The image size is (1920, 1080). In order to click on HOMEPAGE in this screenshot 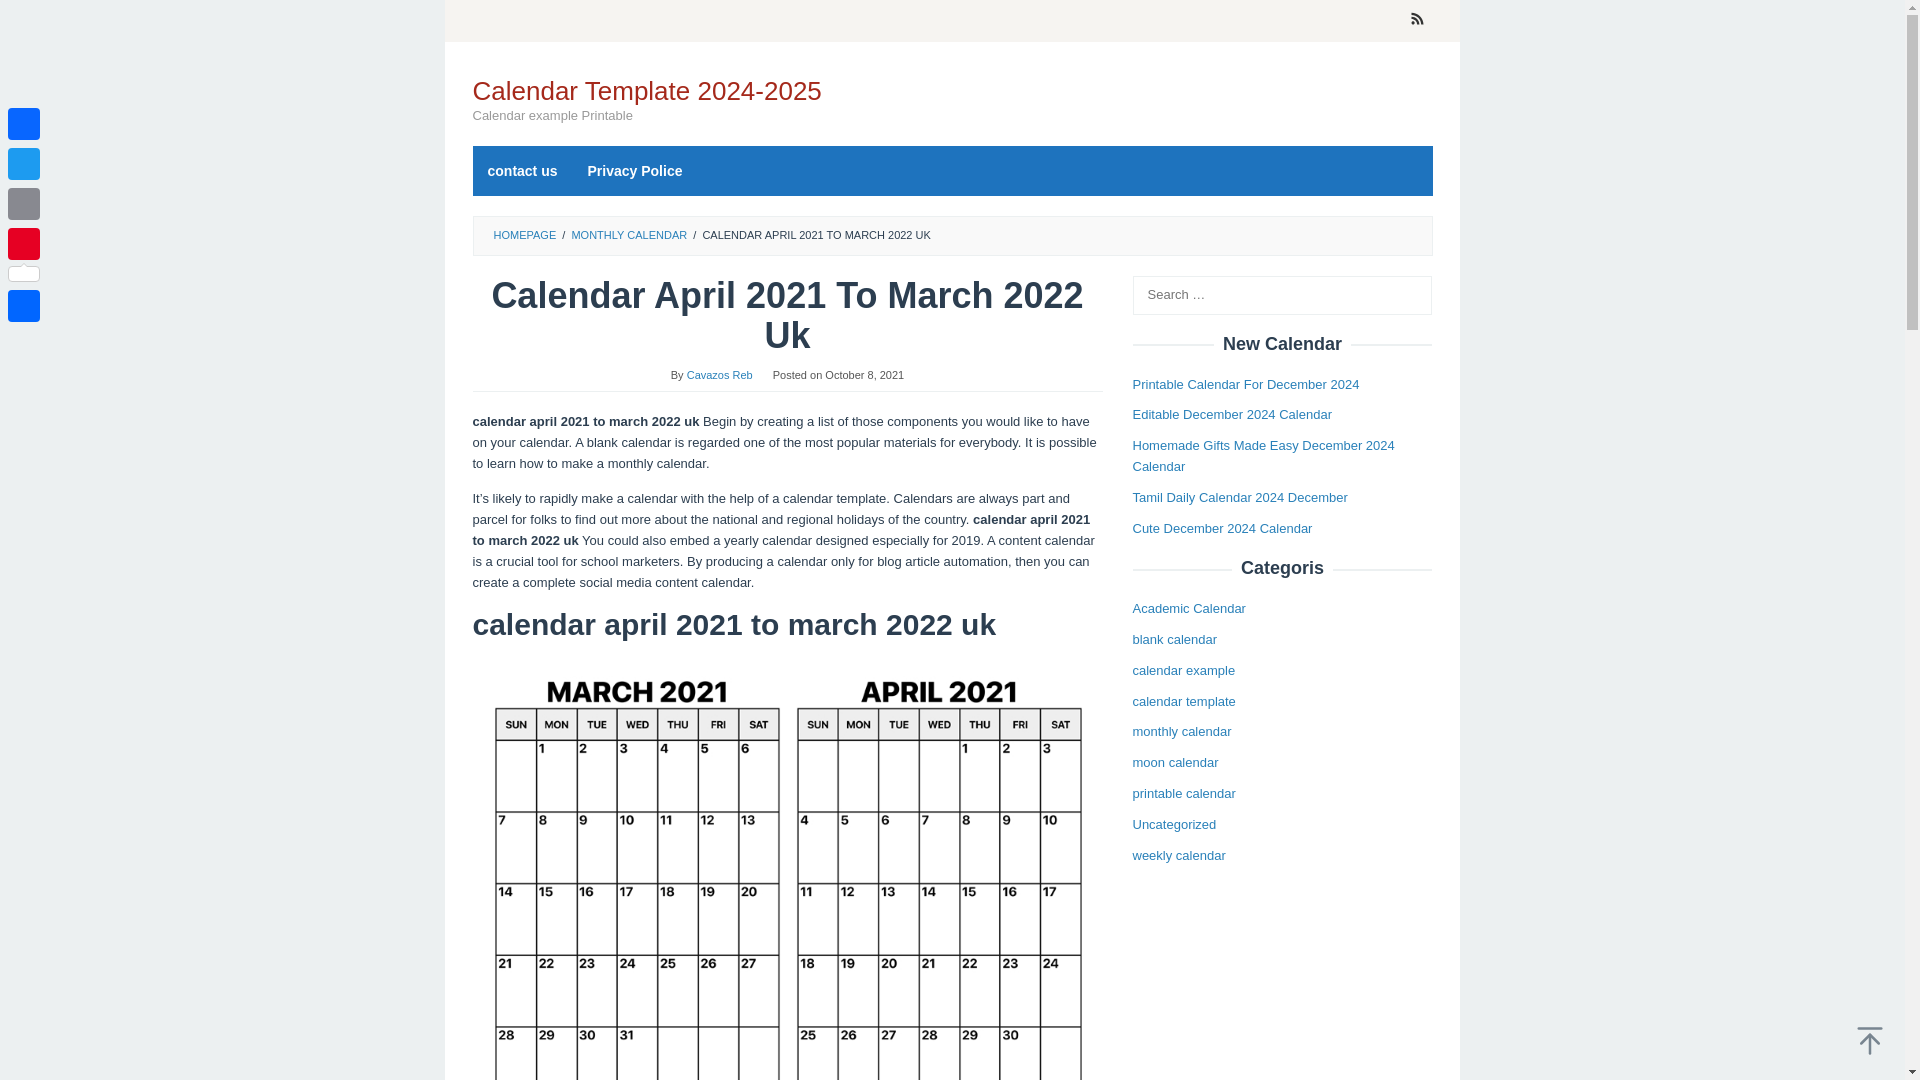, I will do `click(524, 234)`.